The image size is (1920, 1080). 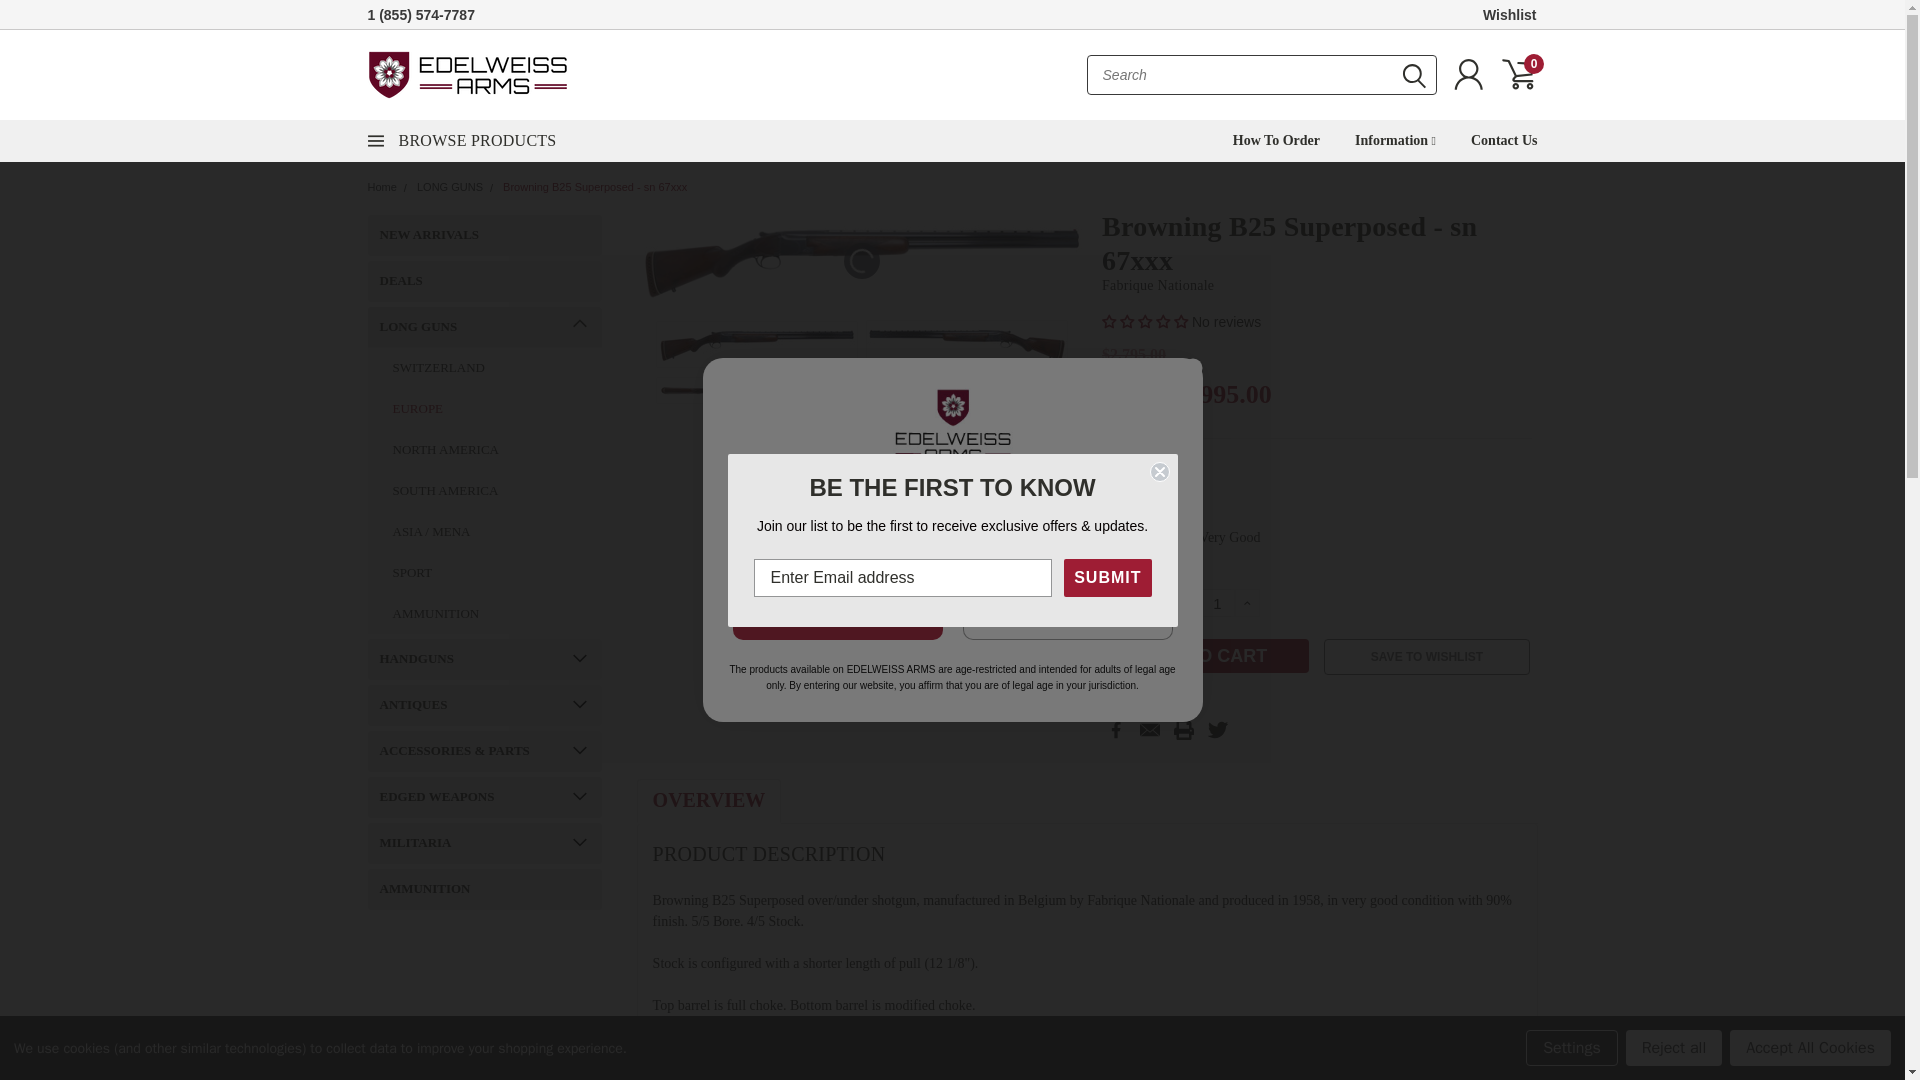 I want to click on Facebook, so click(x=1115, y=730).